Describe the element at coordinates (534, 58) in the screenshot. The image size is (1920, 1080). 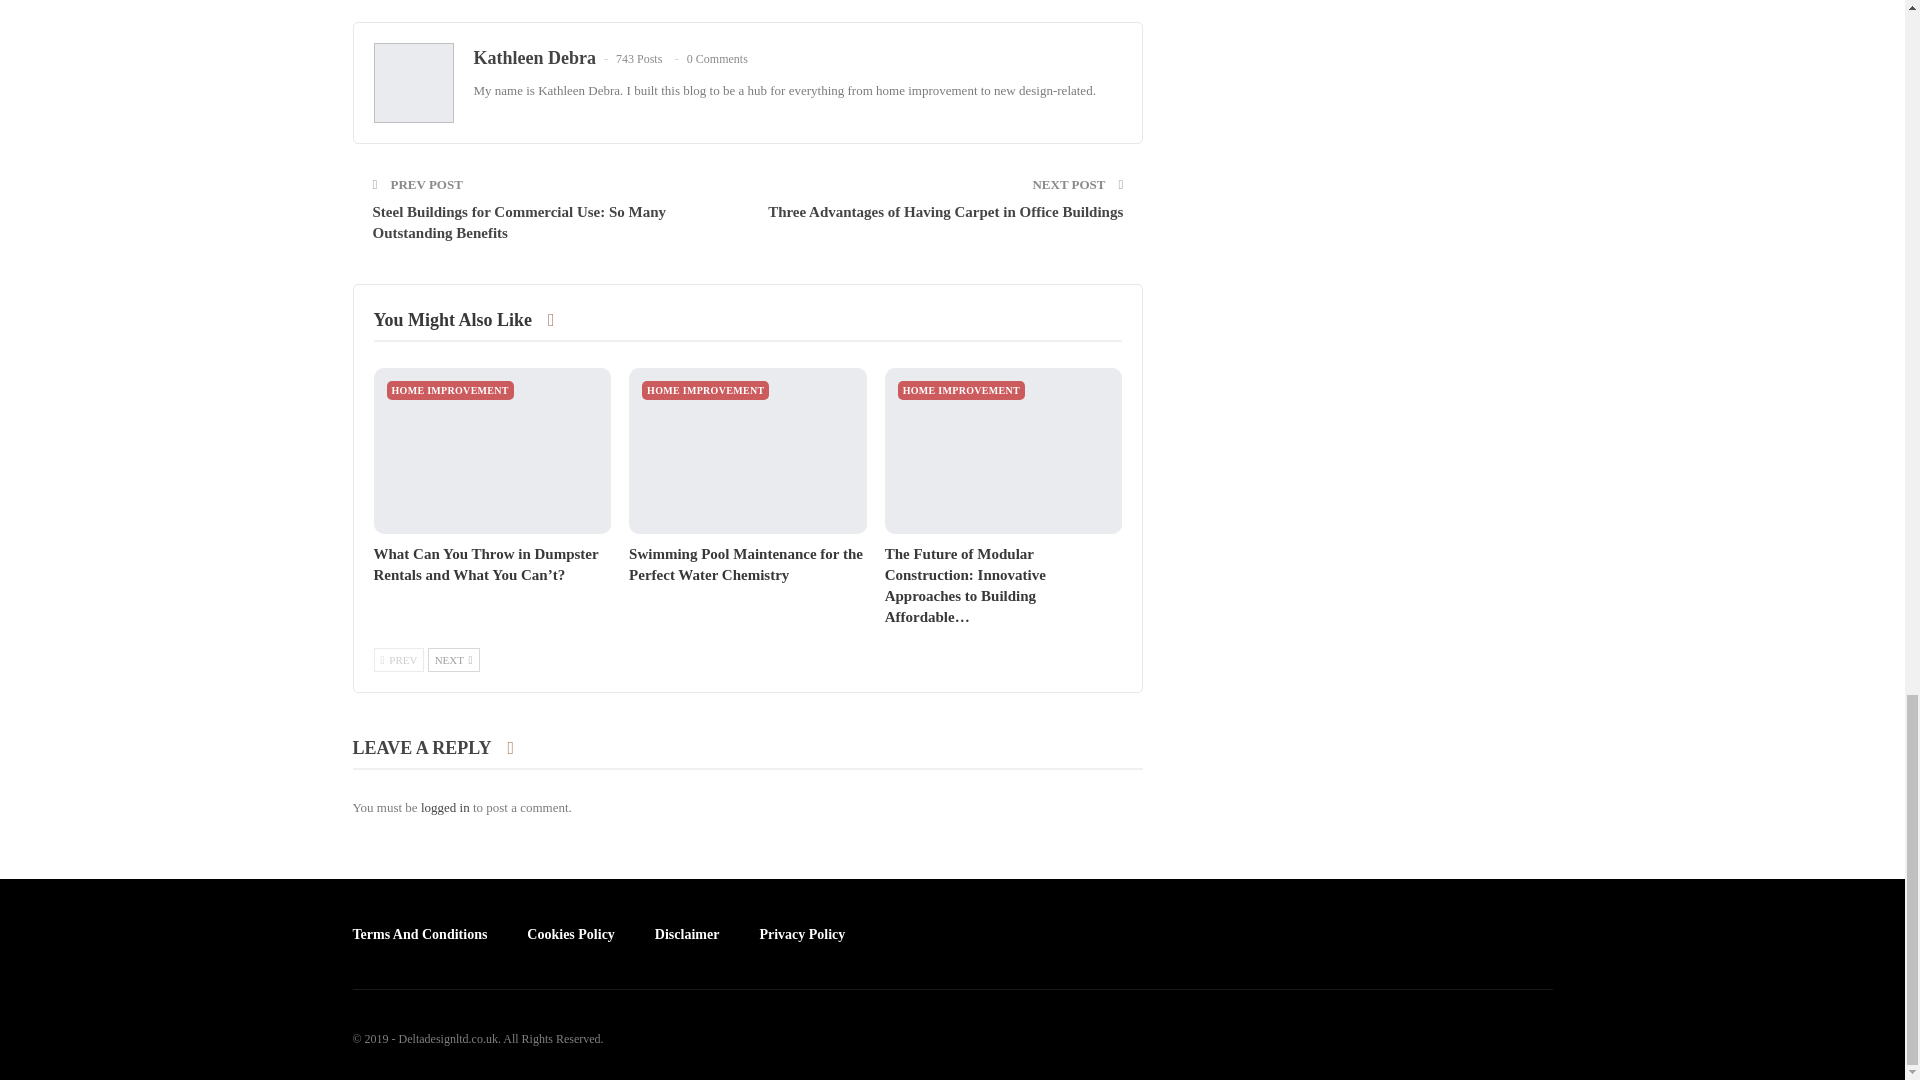
I see `Kathleen Debra` at that location.